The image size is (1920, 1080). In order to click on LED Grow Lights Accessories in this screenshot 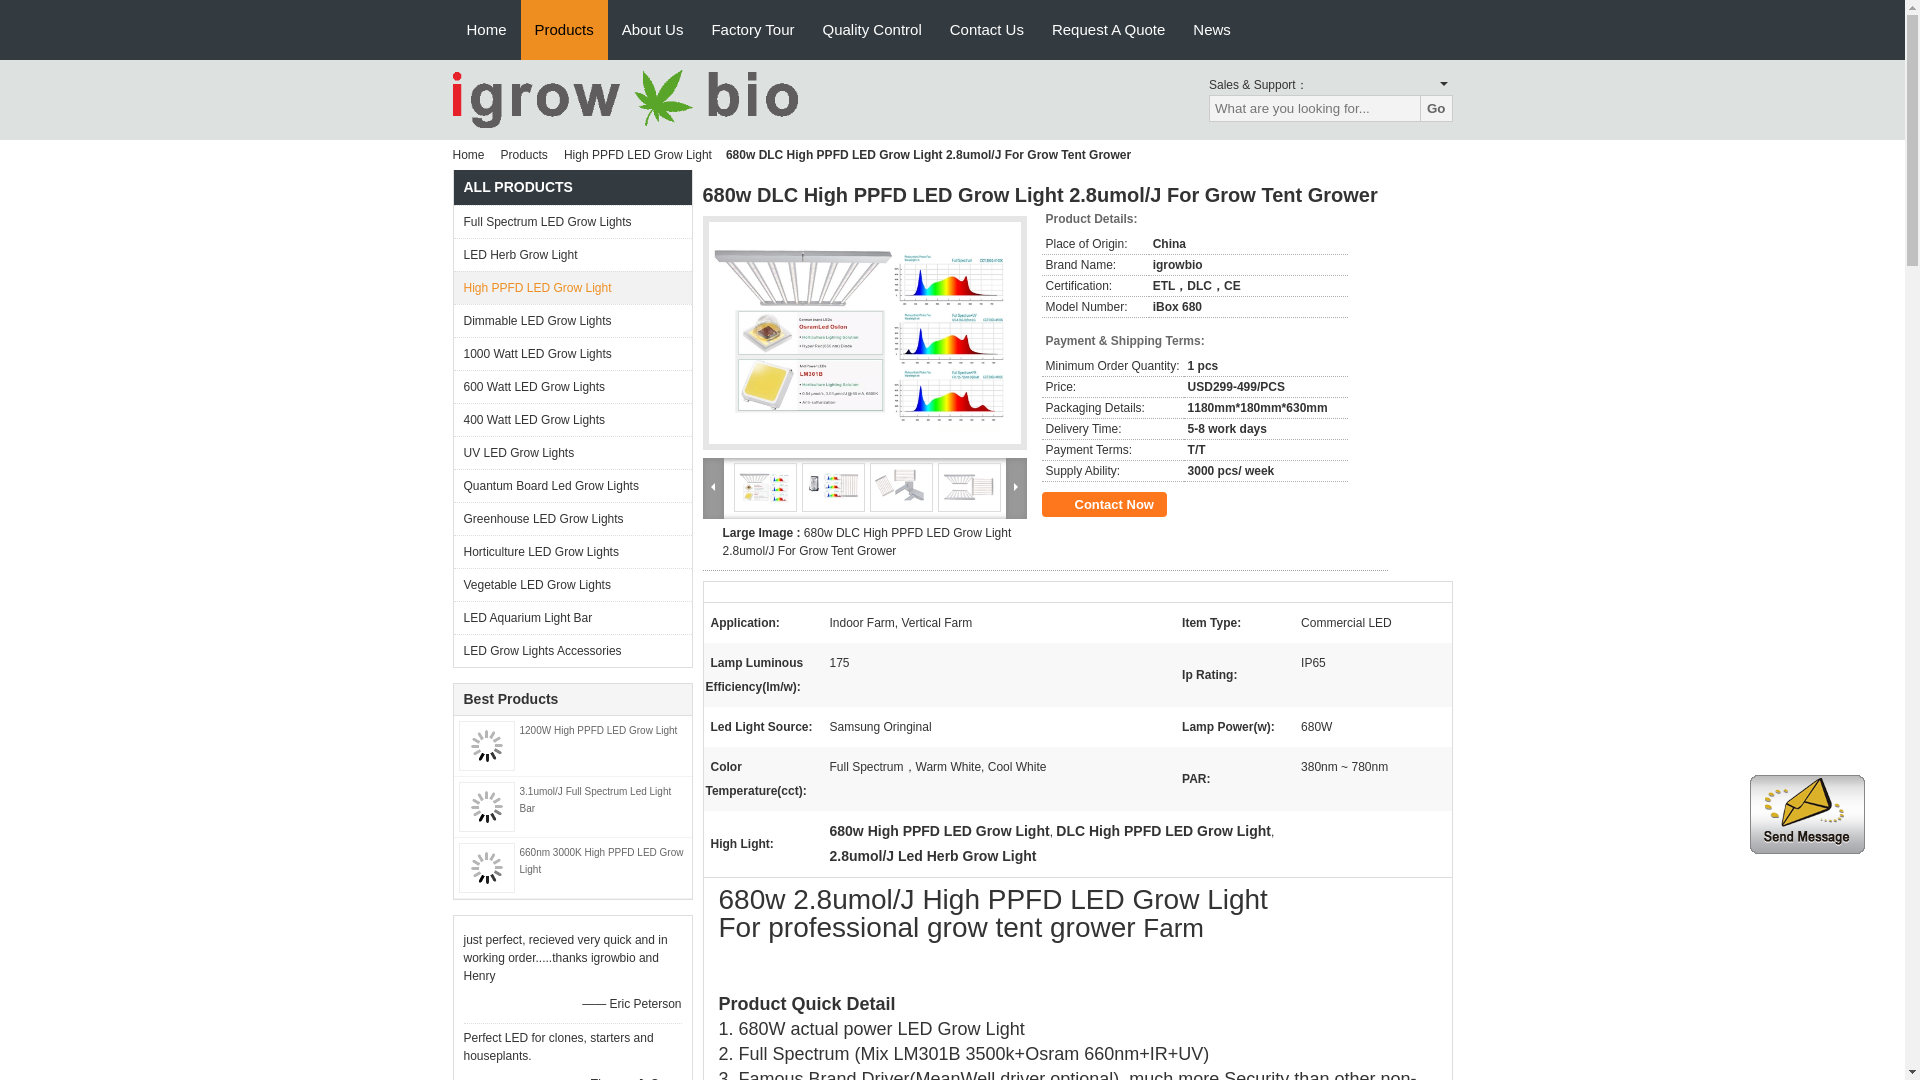, I will do `click(572, 650)`.